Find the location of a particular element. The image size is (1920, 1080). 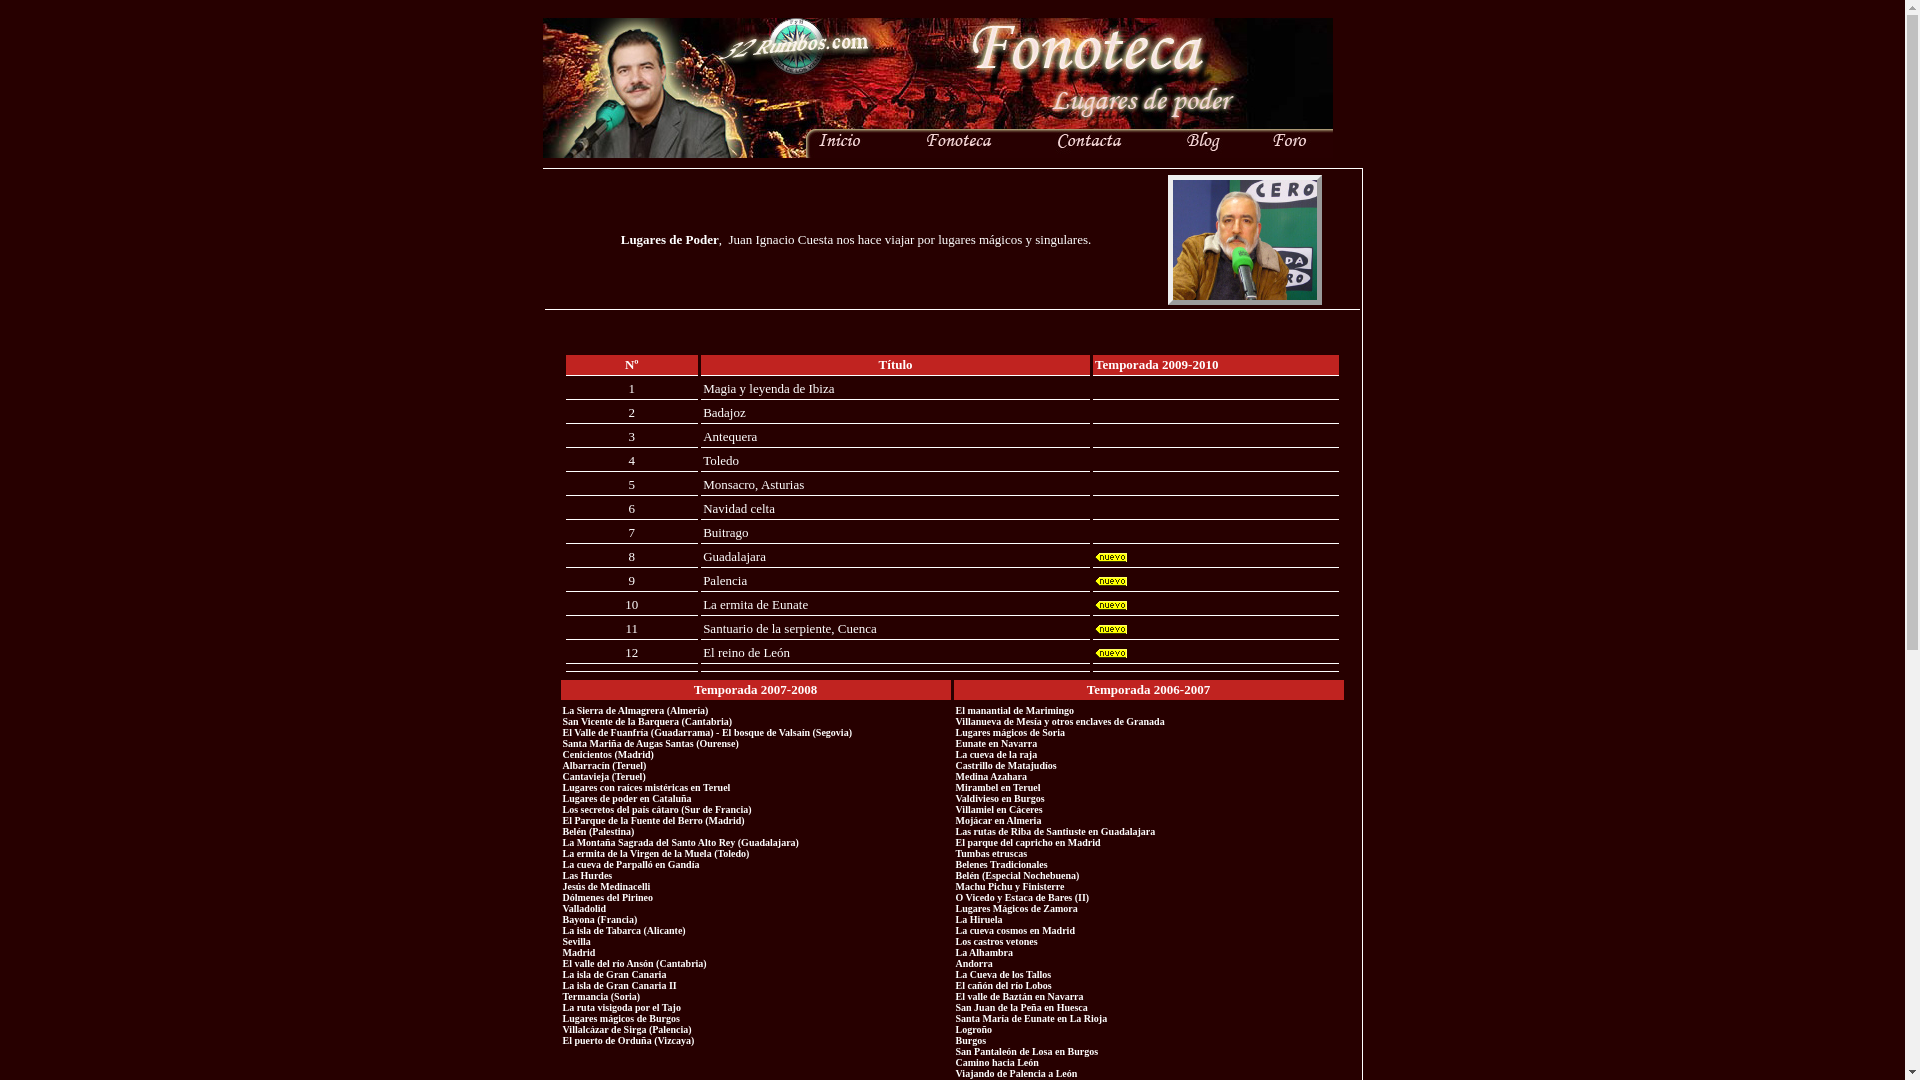

Antequera is located at coordinates (730, 436).